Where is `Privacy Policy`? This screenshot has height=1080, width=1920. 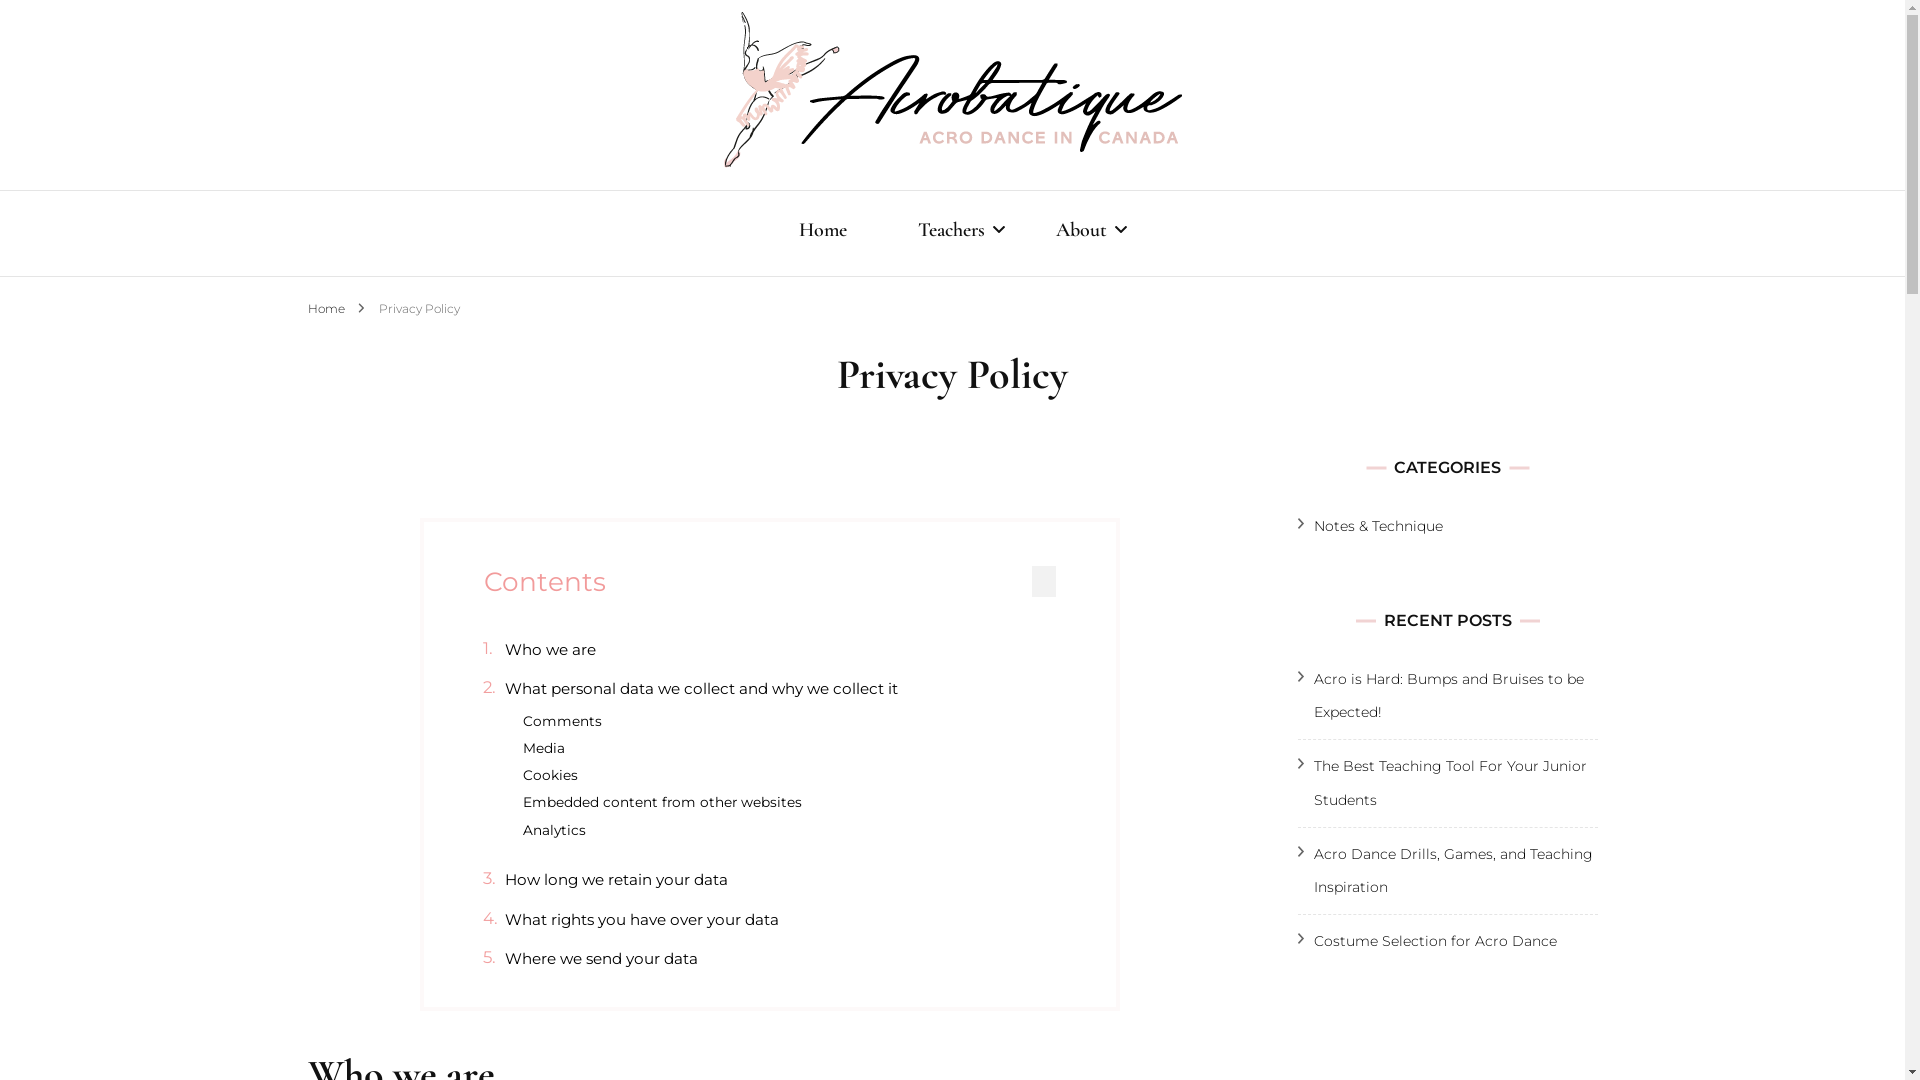
Privacy Policy is located at coordinates (418, 308).